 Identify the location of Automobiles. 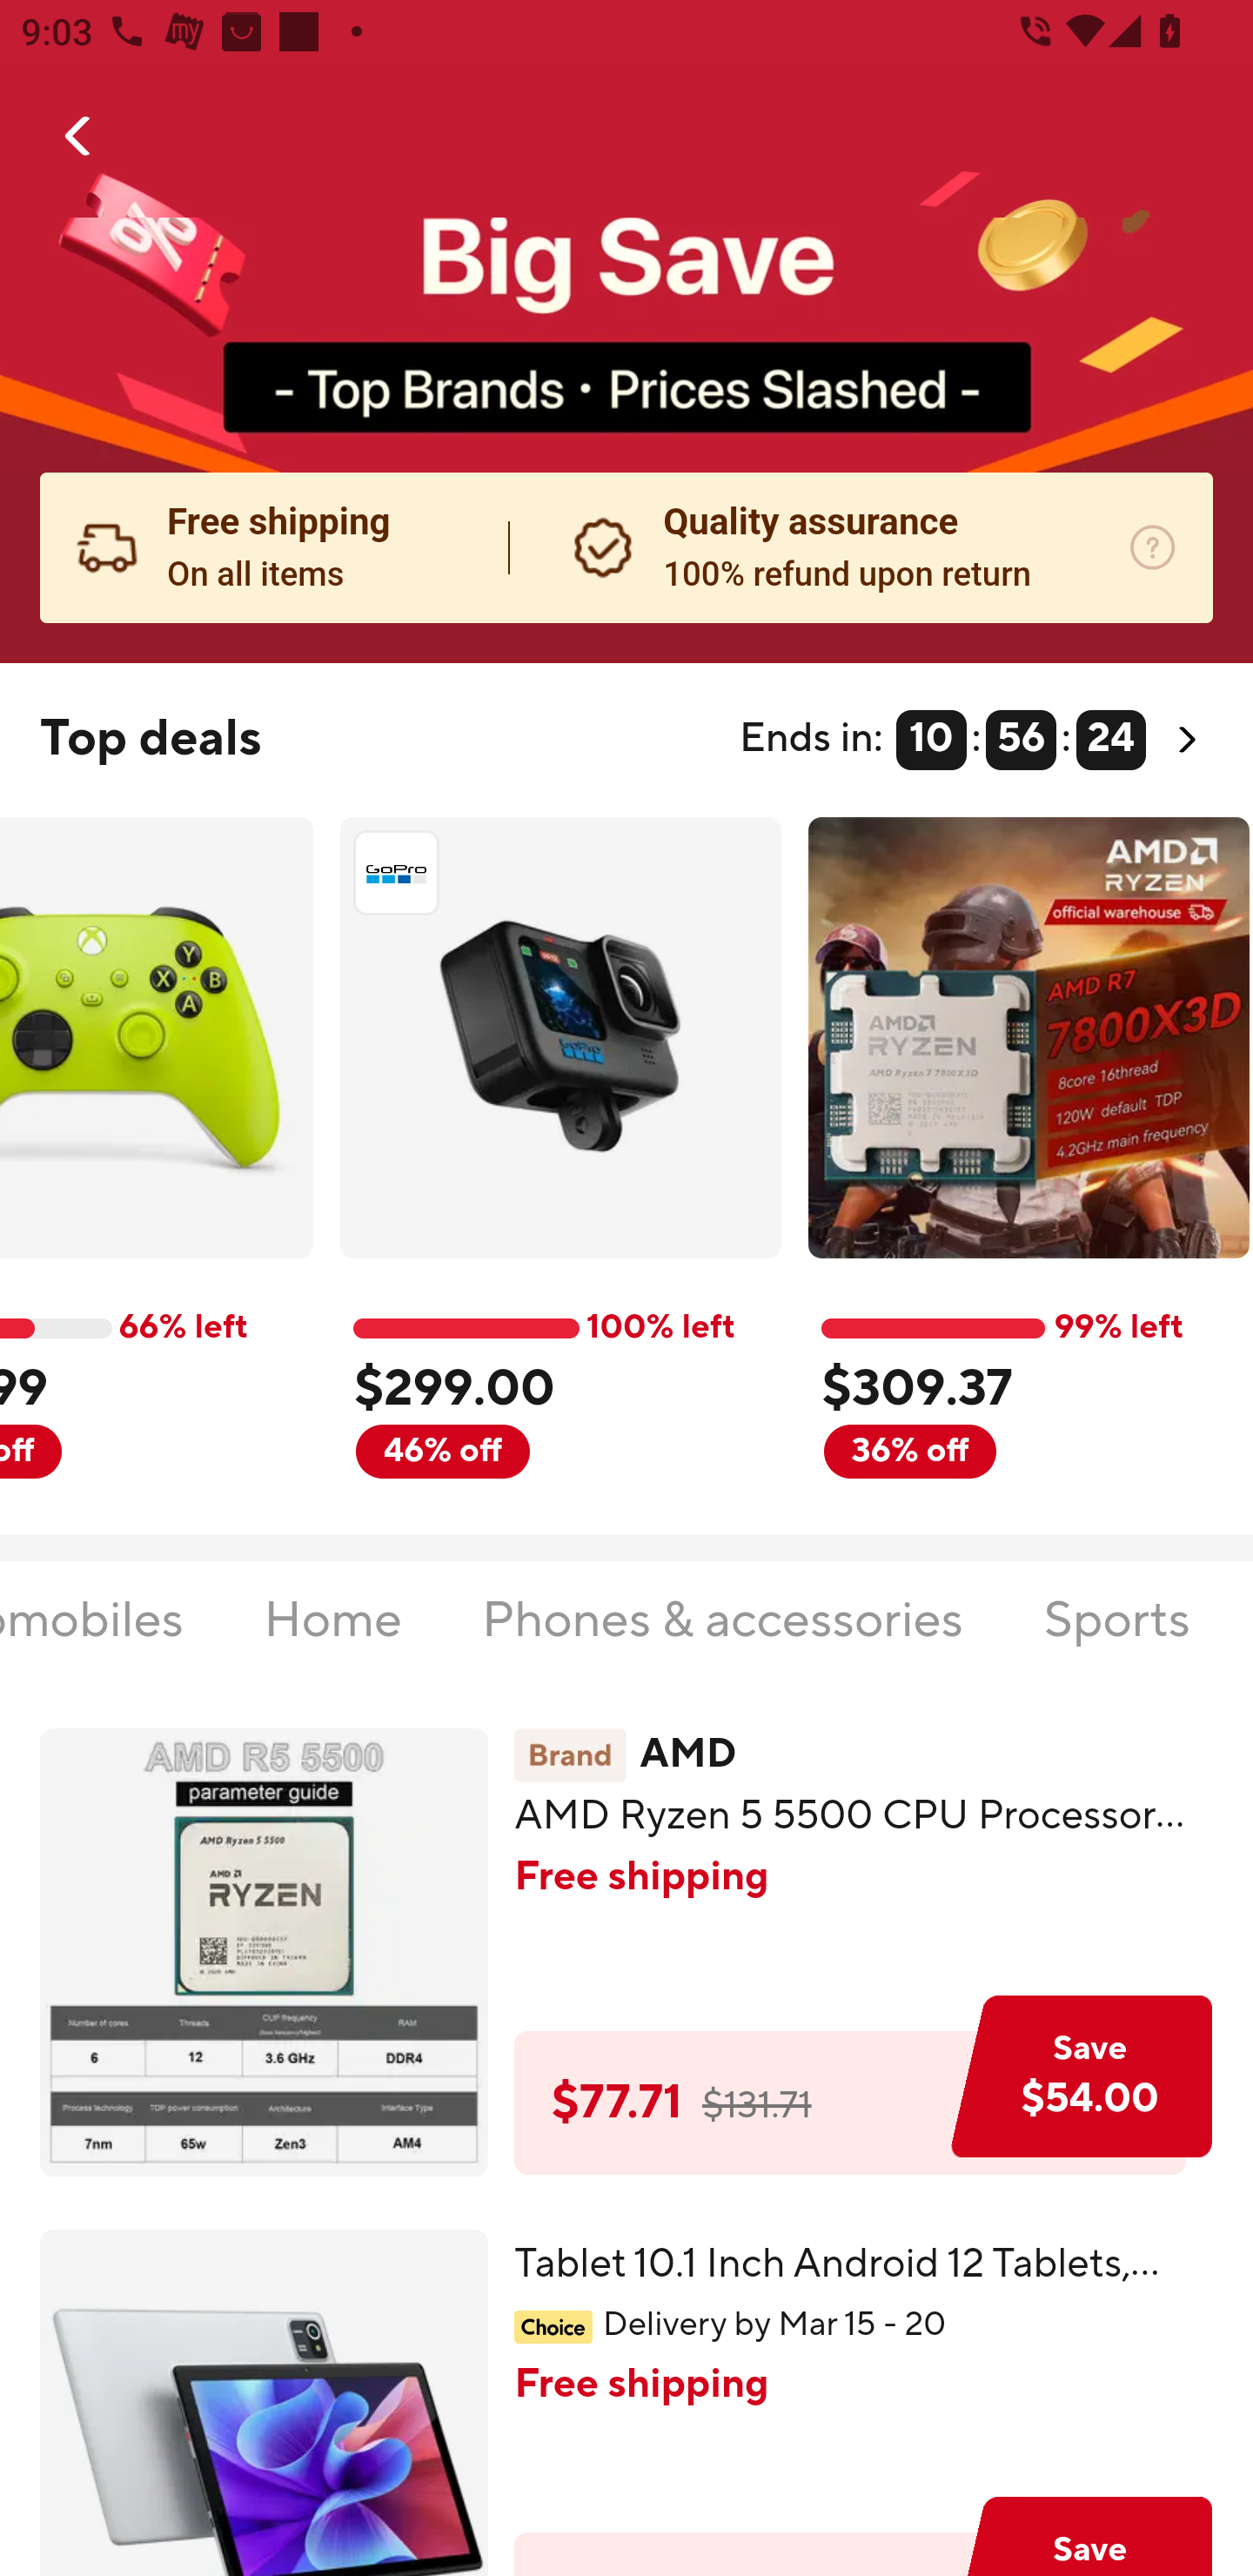
(92, 1638).